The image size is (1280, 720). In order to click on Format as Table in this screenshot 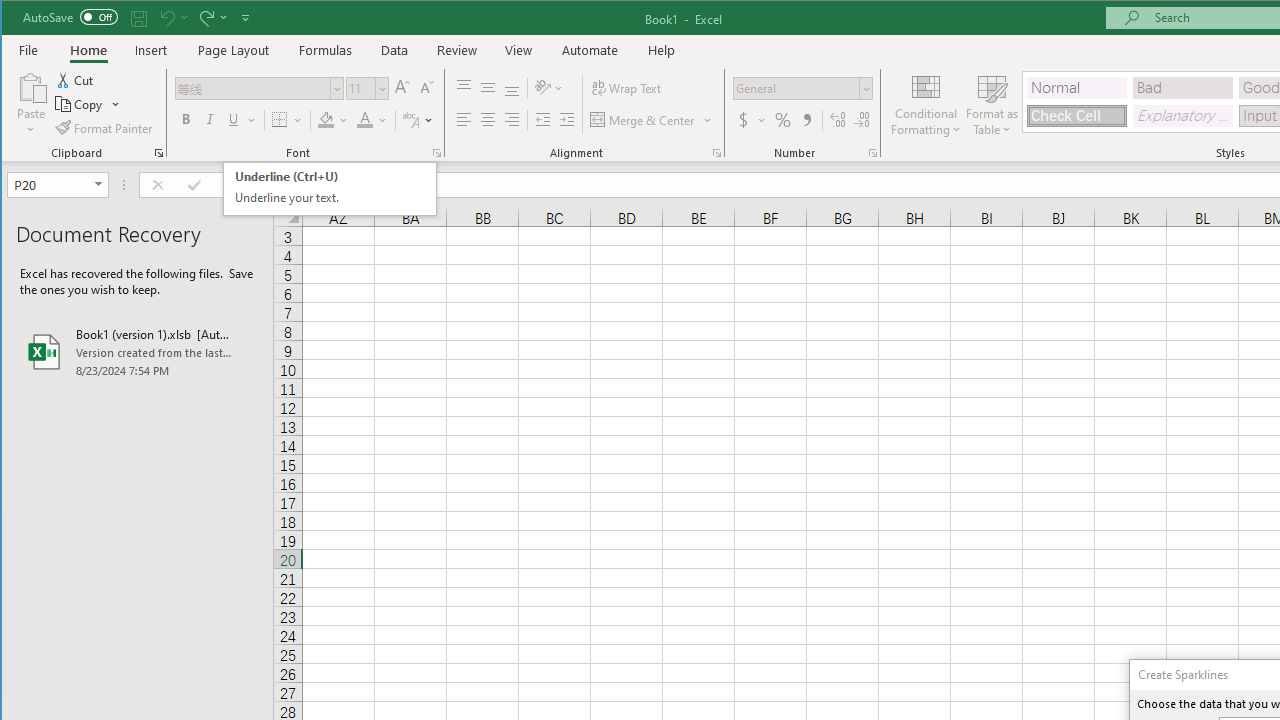, I will do `click(992, 104)`.